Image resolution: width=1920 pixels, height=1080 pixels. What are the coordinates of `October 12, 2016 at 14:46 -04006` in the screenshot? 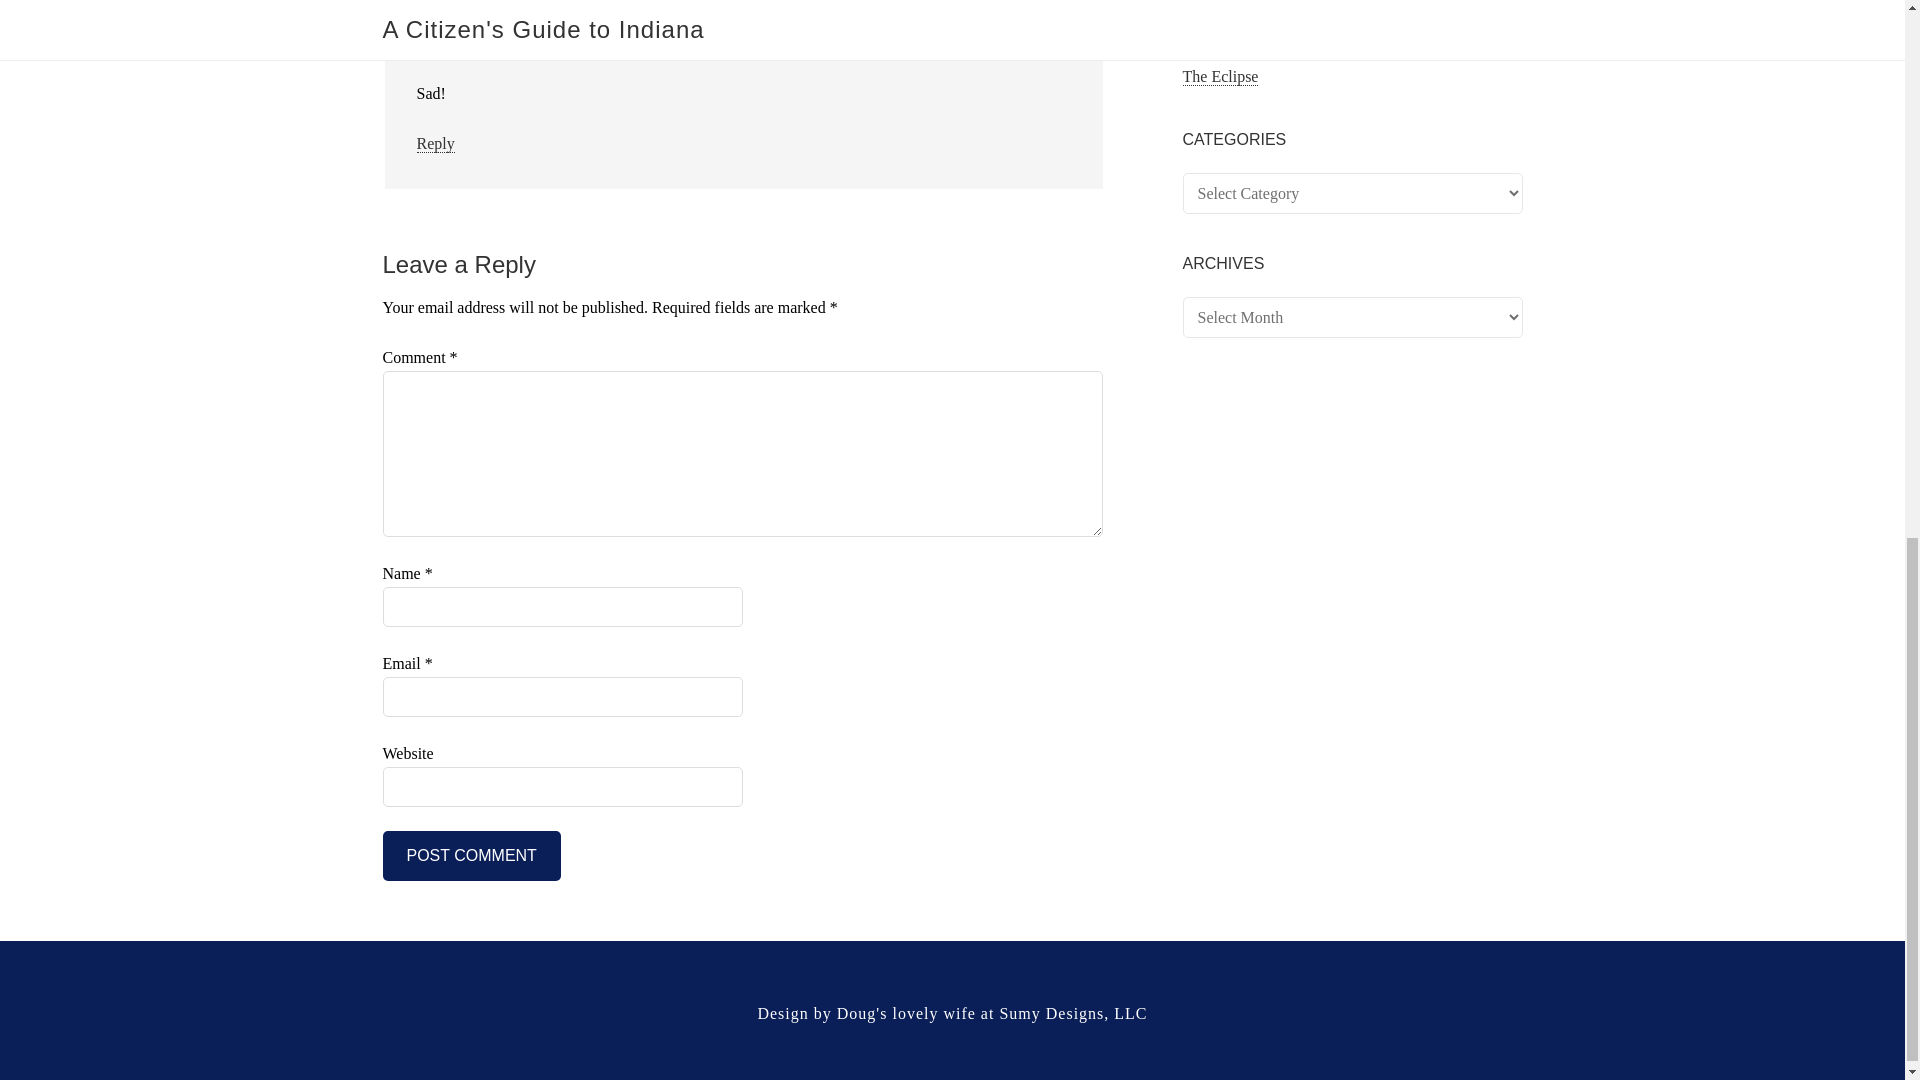 It's located at (588, 43).